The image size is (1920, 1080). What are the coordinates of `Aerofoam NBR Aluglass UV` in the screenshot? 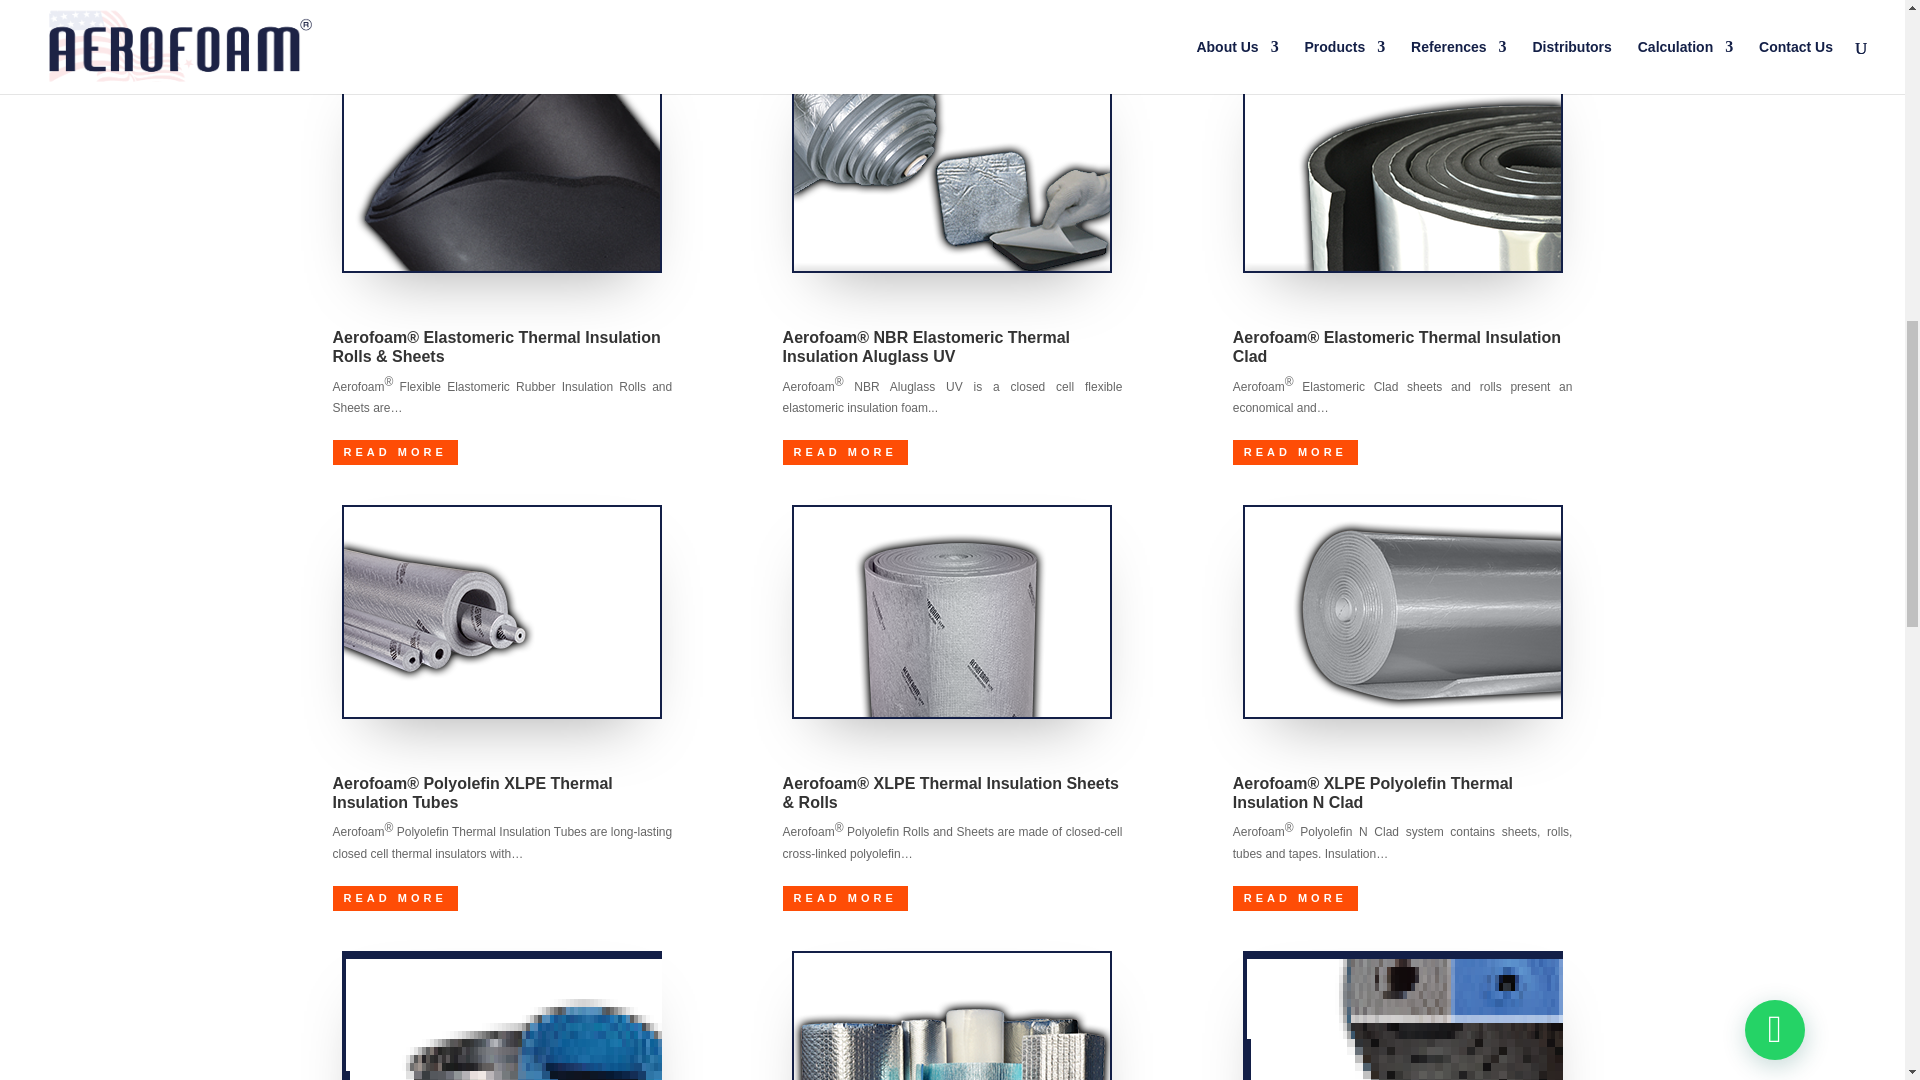 It's located at (951, 166).